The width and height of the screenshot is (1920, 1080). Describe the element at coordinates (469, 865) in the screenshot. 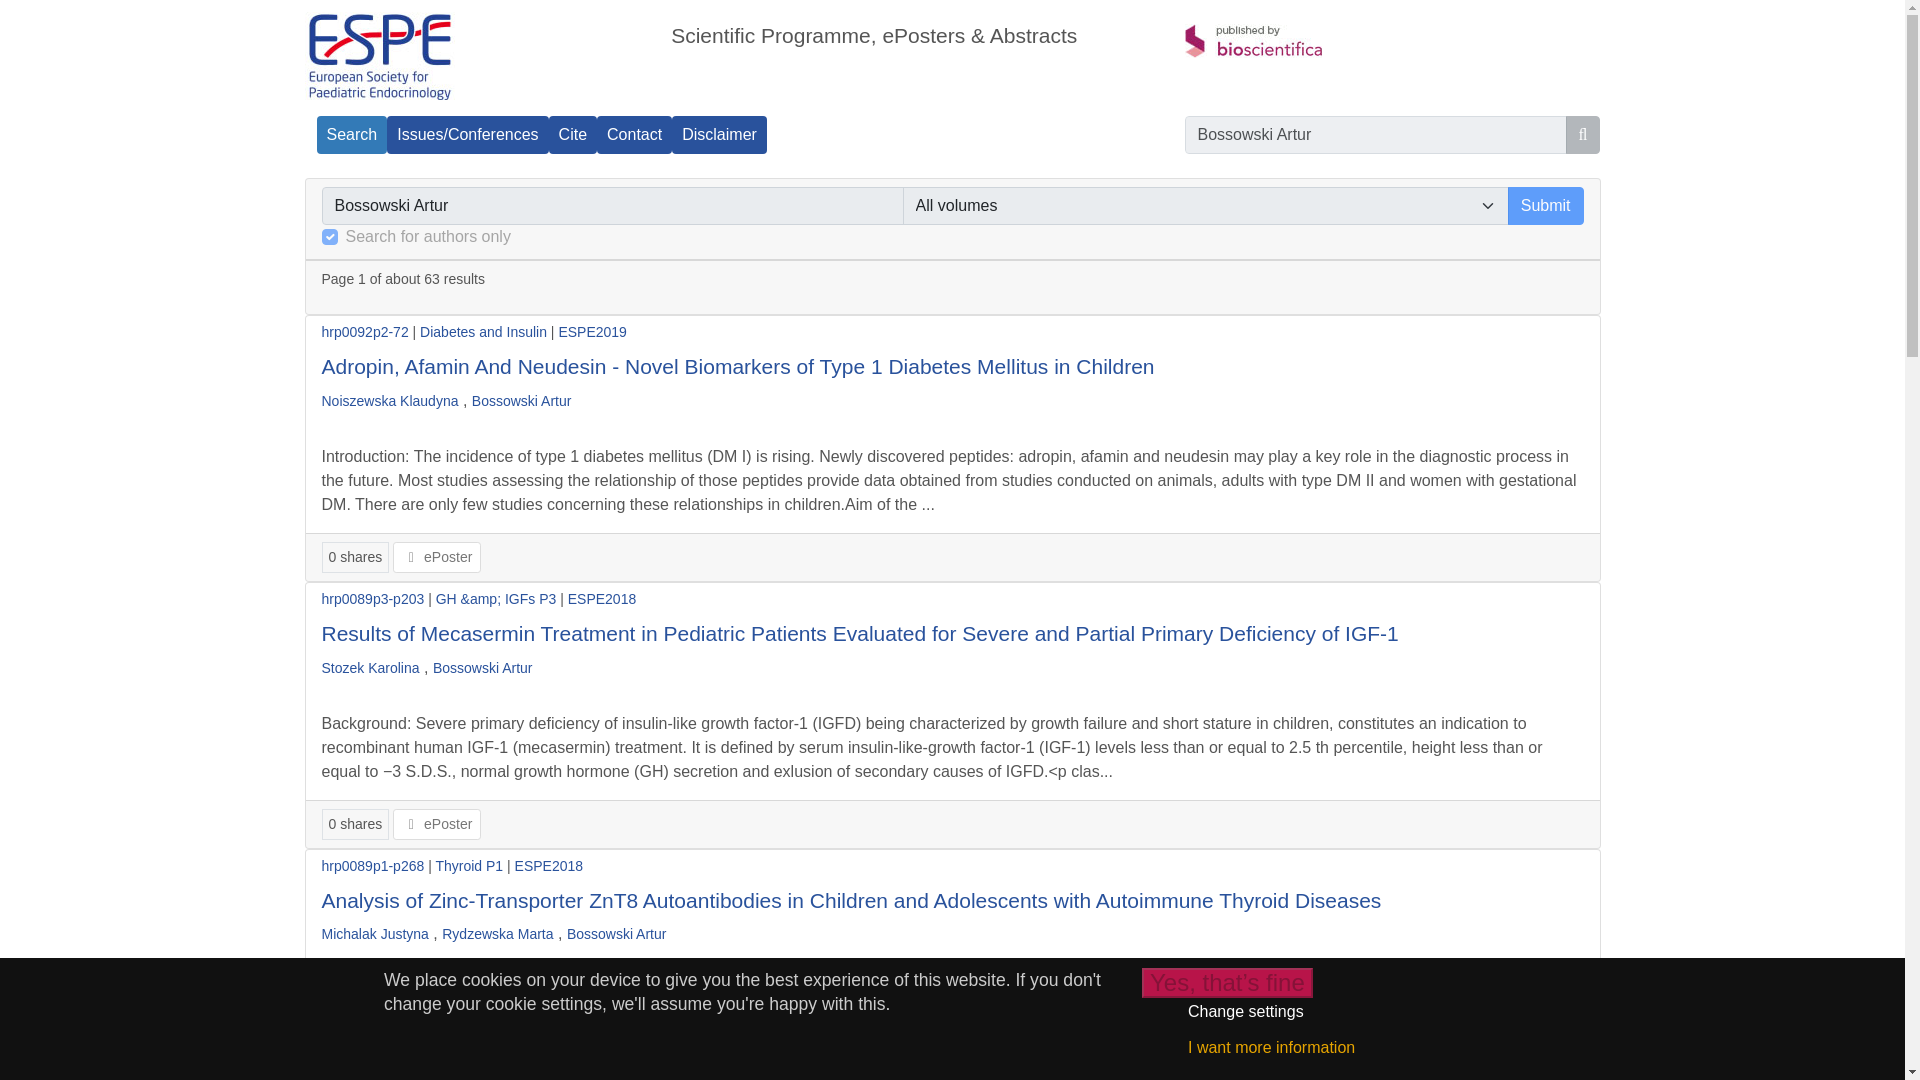

I see `Thyroid P1` at that location.